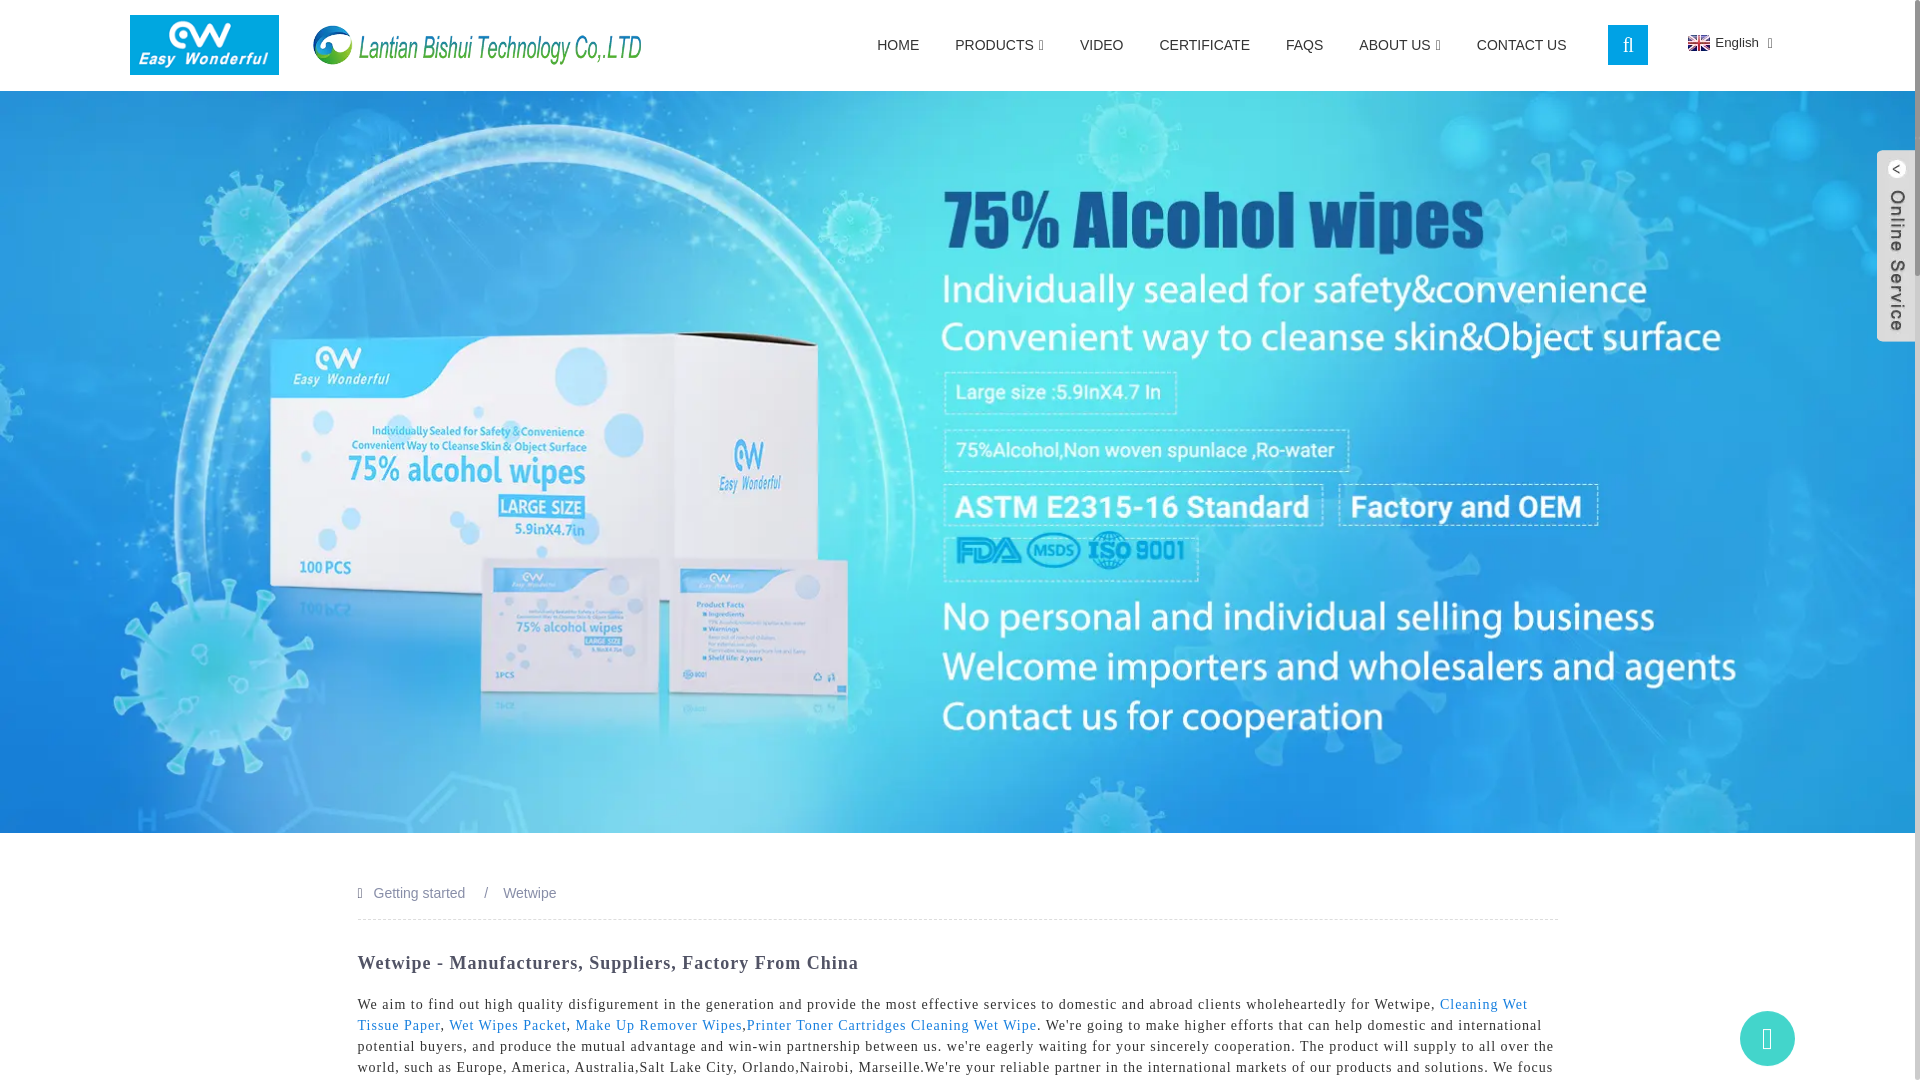  What do you see at coordinates (891, 1025) in the screenshot?
I see `Printer Toner Cartridges Cleaning Wet Wipe` at bounding box center [891, 1025].